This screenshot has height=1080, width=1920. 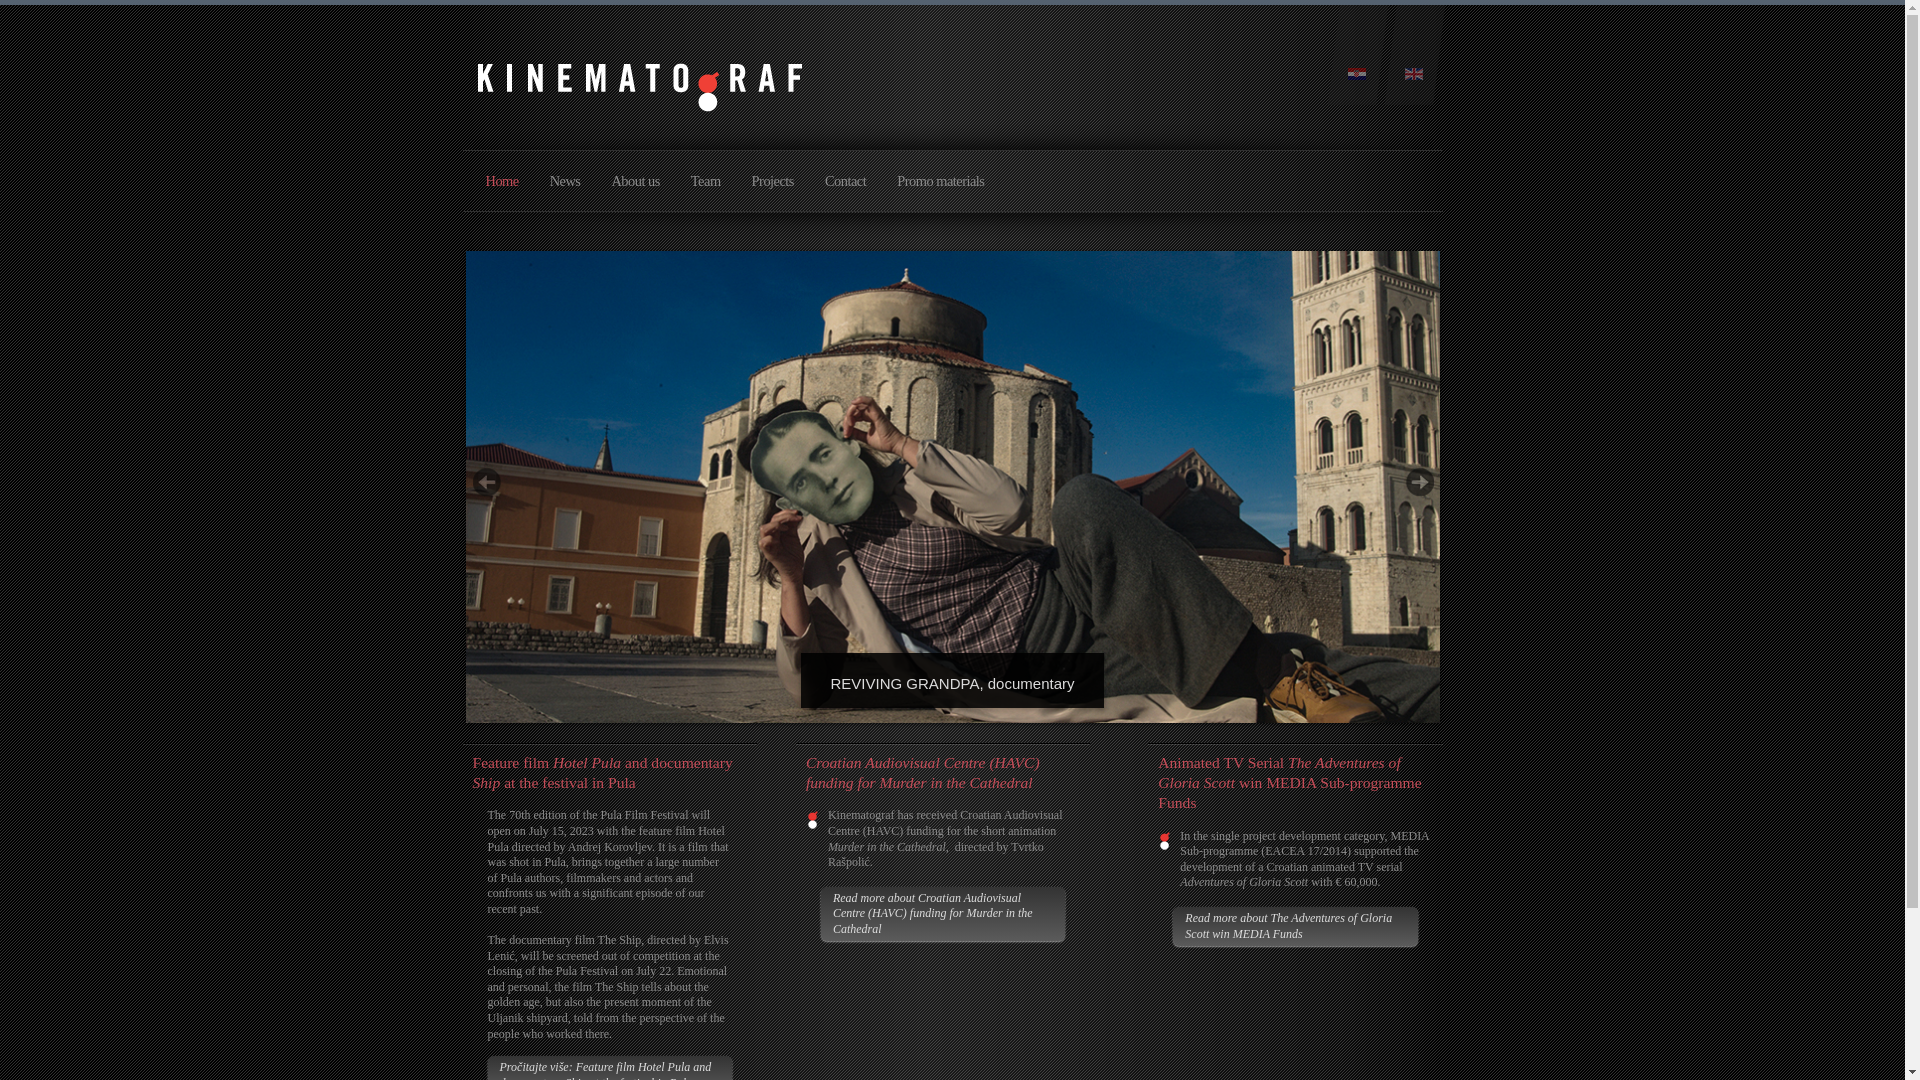 What do you see at coordinates (705, 186) in the screenshot?
I see `Team` at bounding box center [705, 186].